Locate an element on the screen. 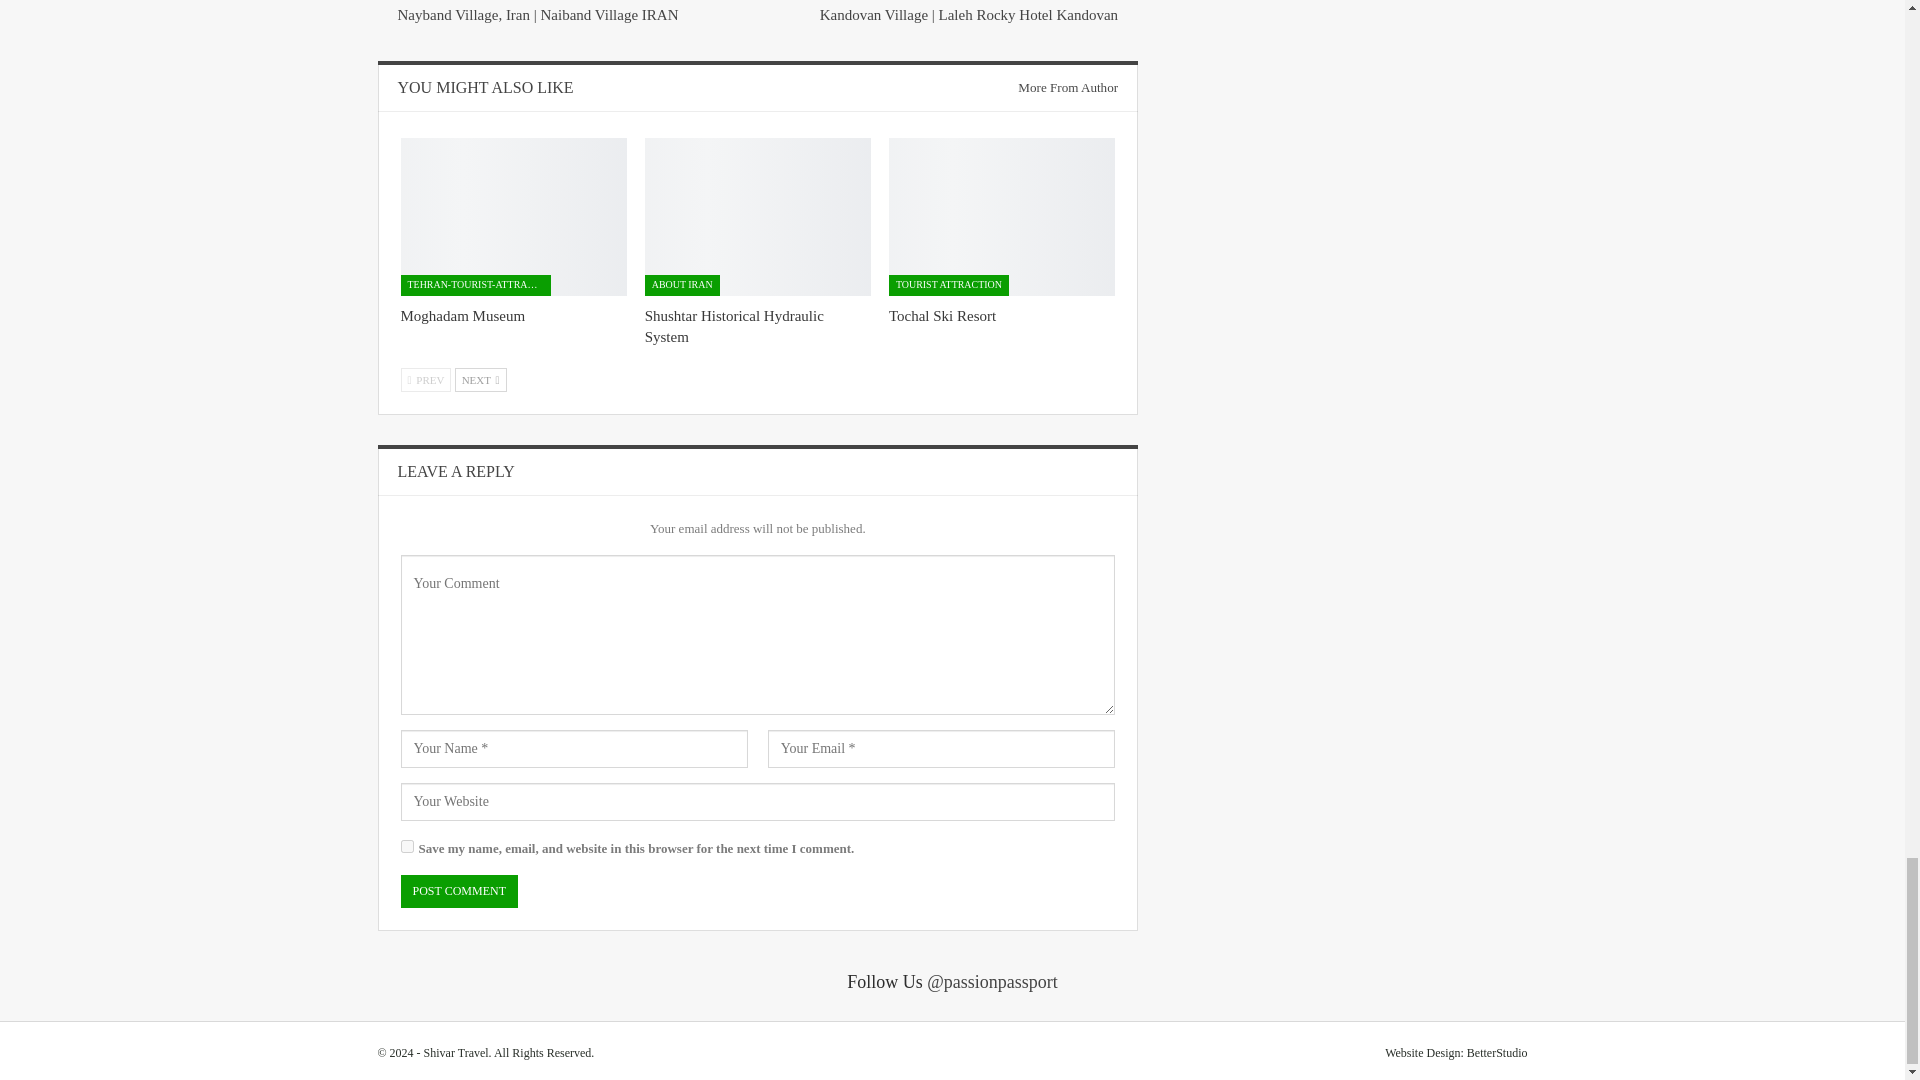 The height and width of the screenshot is (1080, 1920). Tochal Ski Resort is located at coordinates (1002, 216).